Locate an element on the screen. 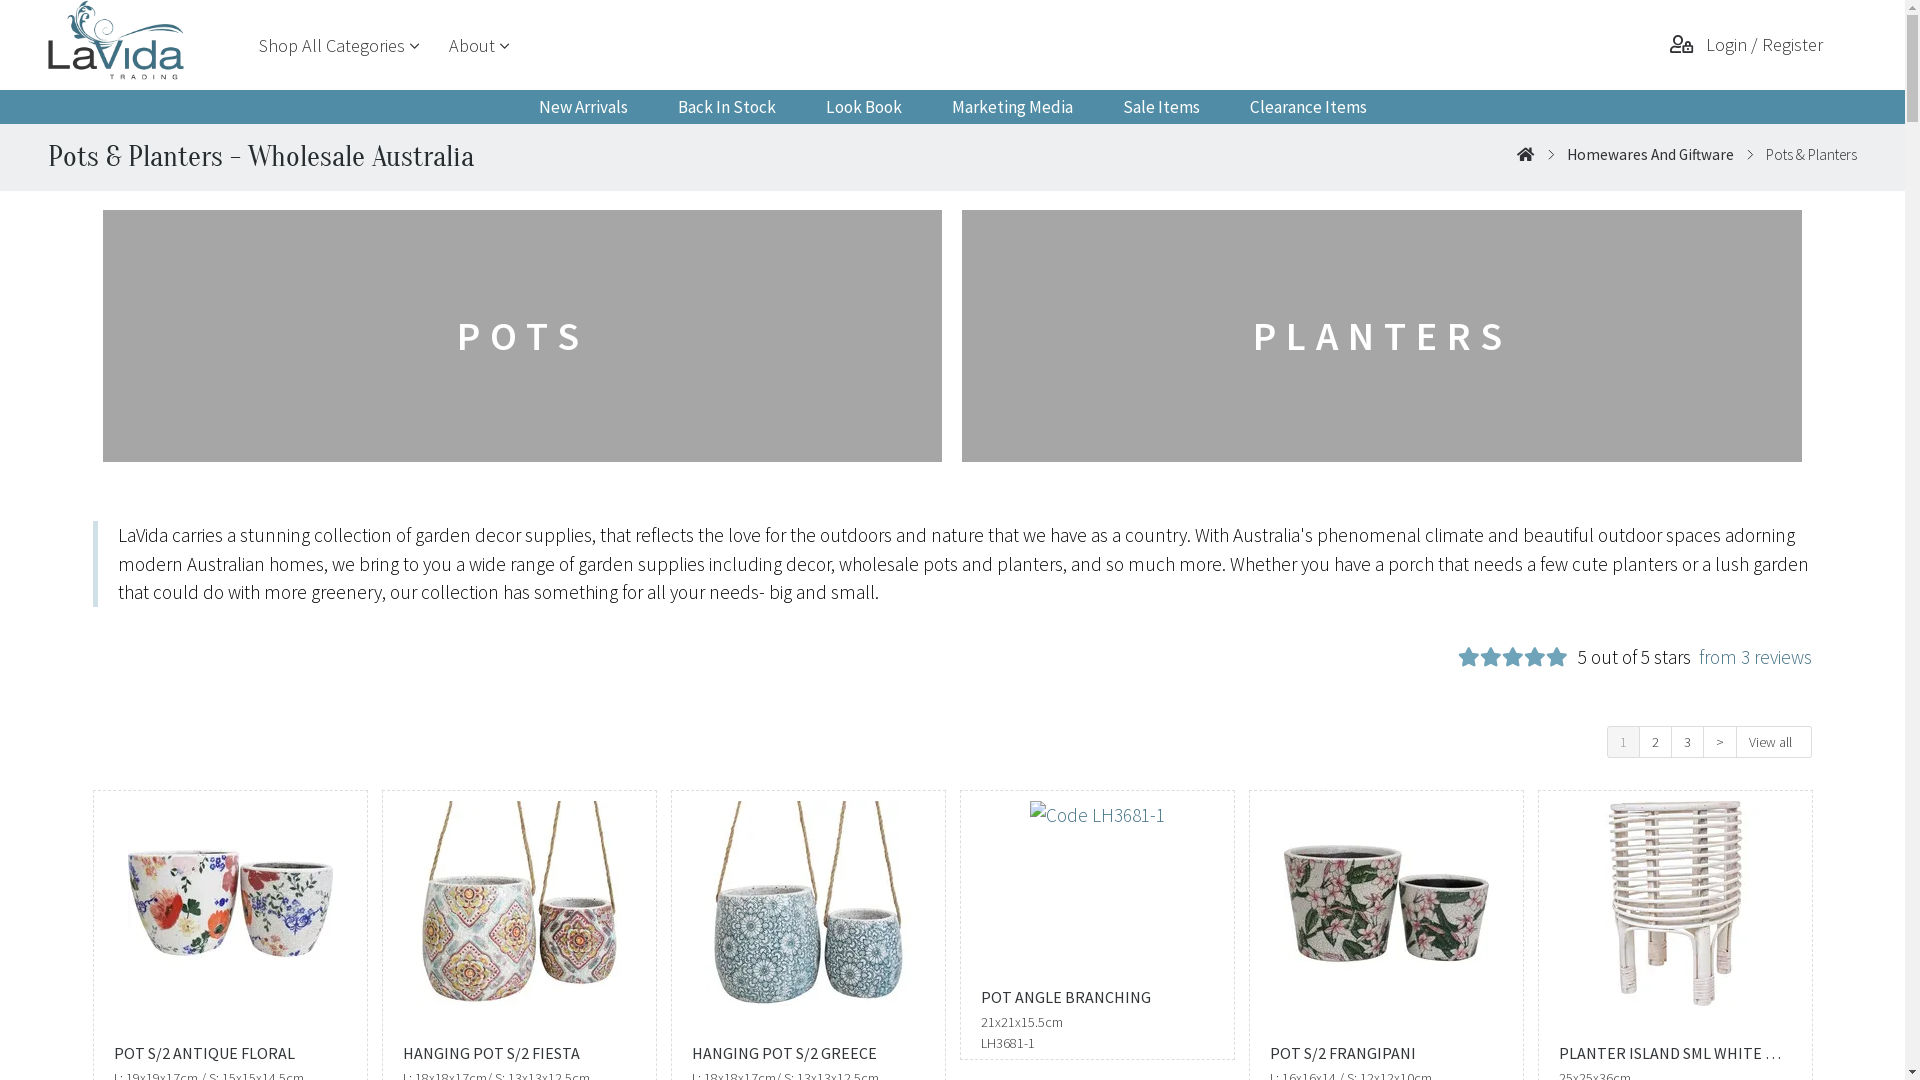  Back In Stock is located at coordinates (726, 107).